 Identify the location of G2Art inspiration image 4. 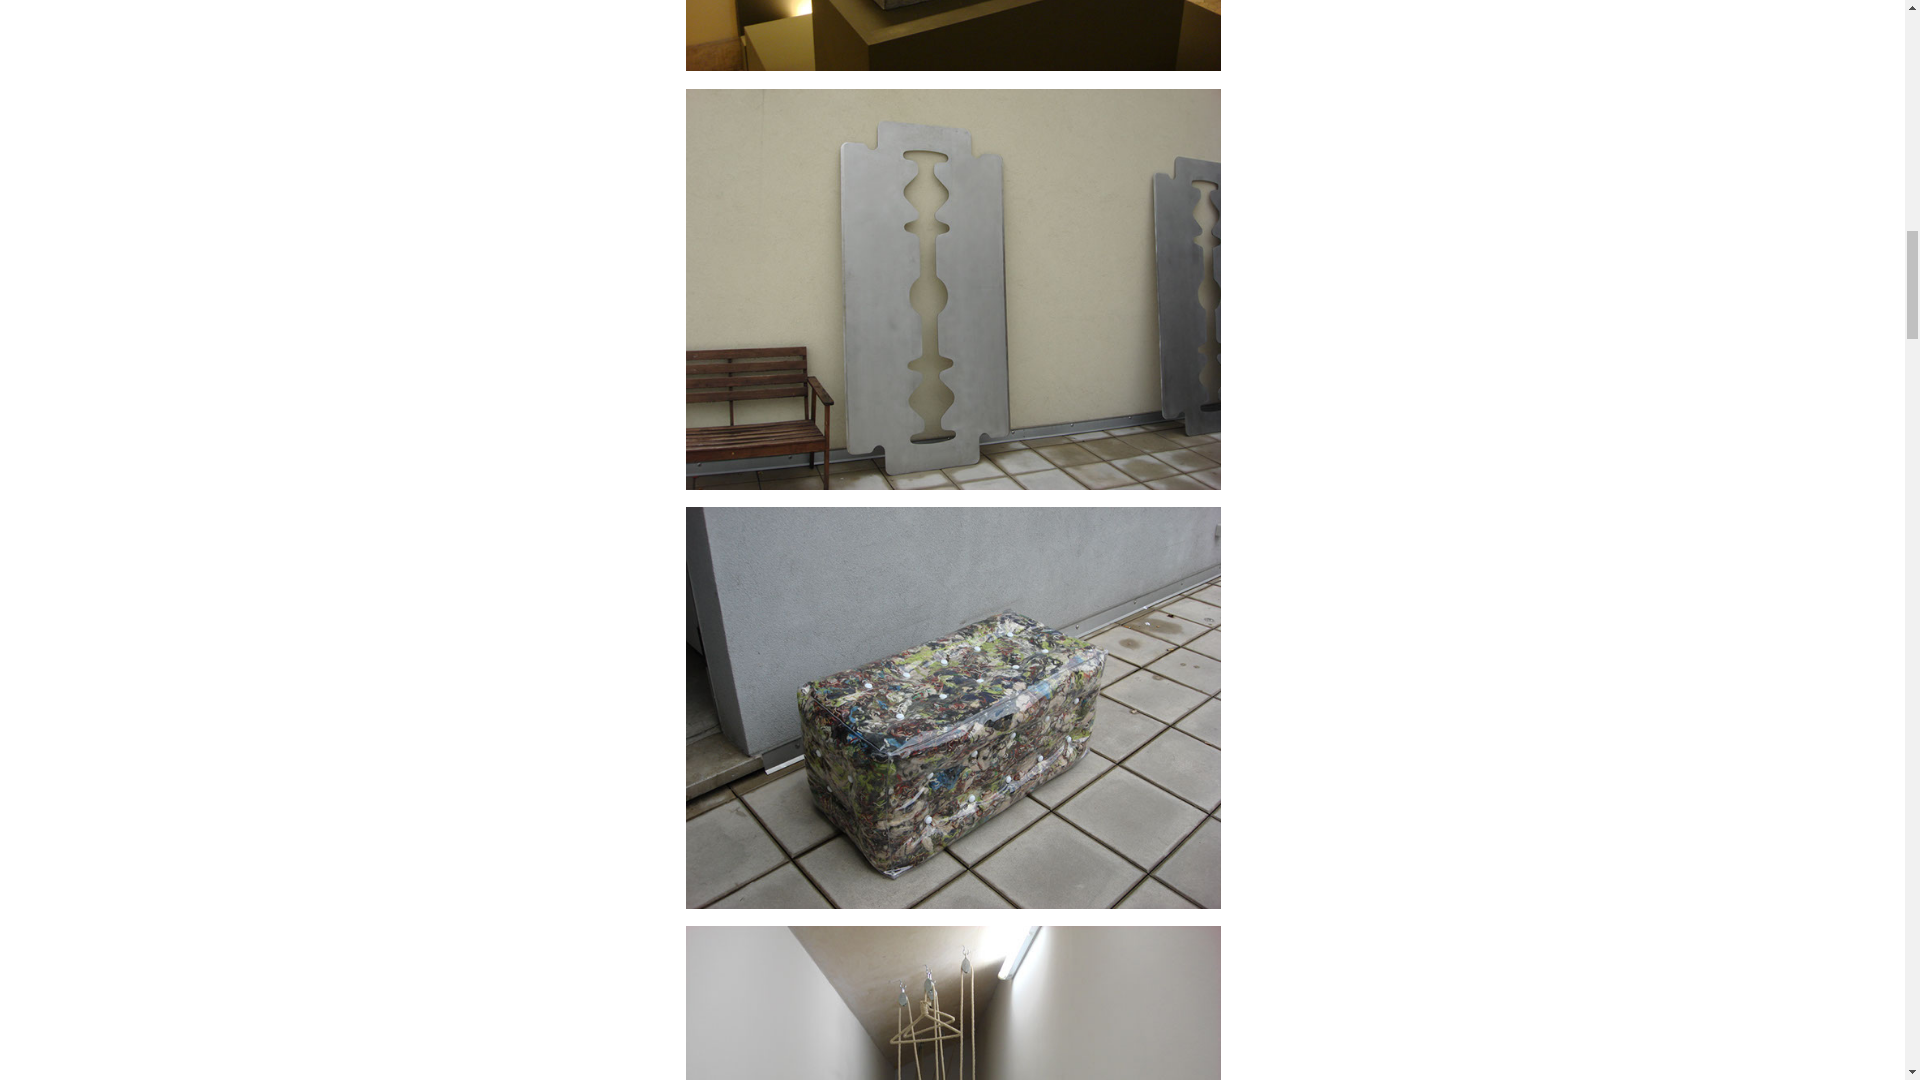
(953, 36).